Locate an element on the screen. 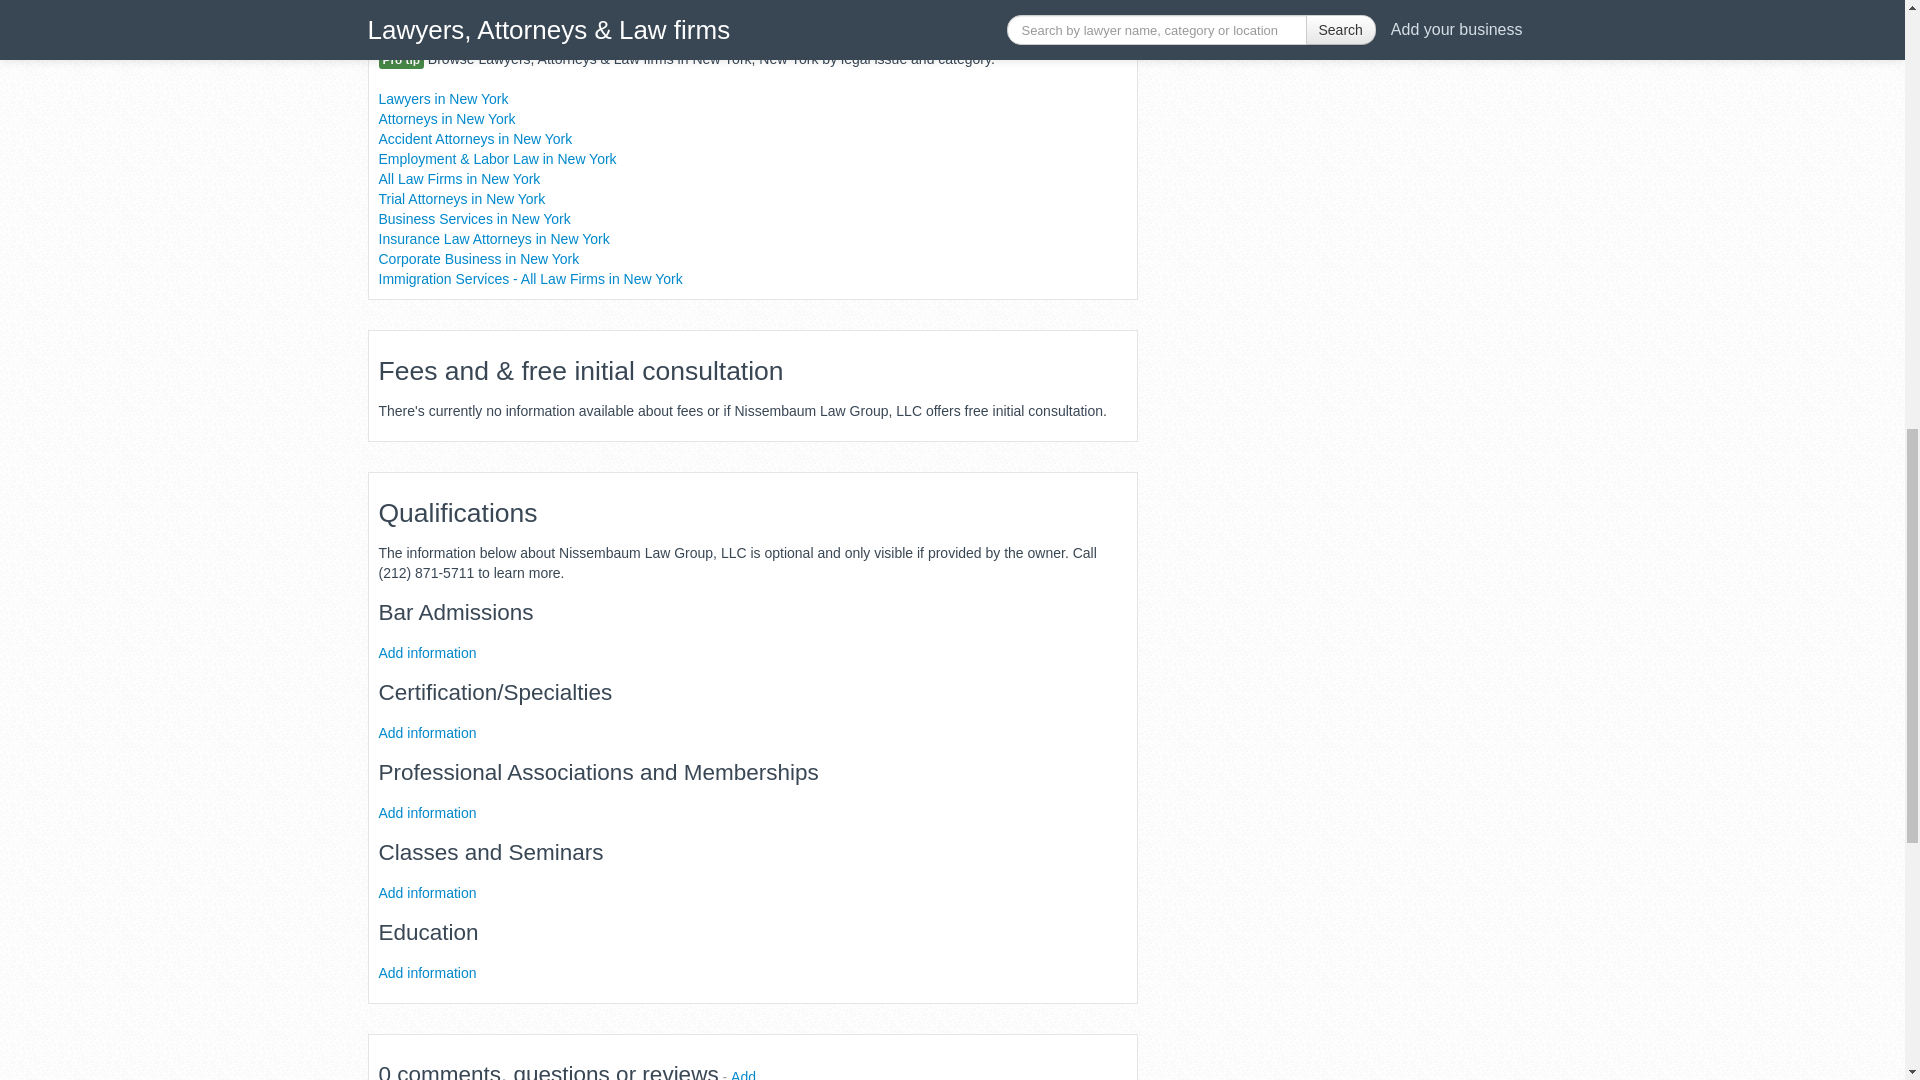  Business Services in New York is located at coordinates (474, 217).